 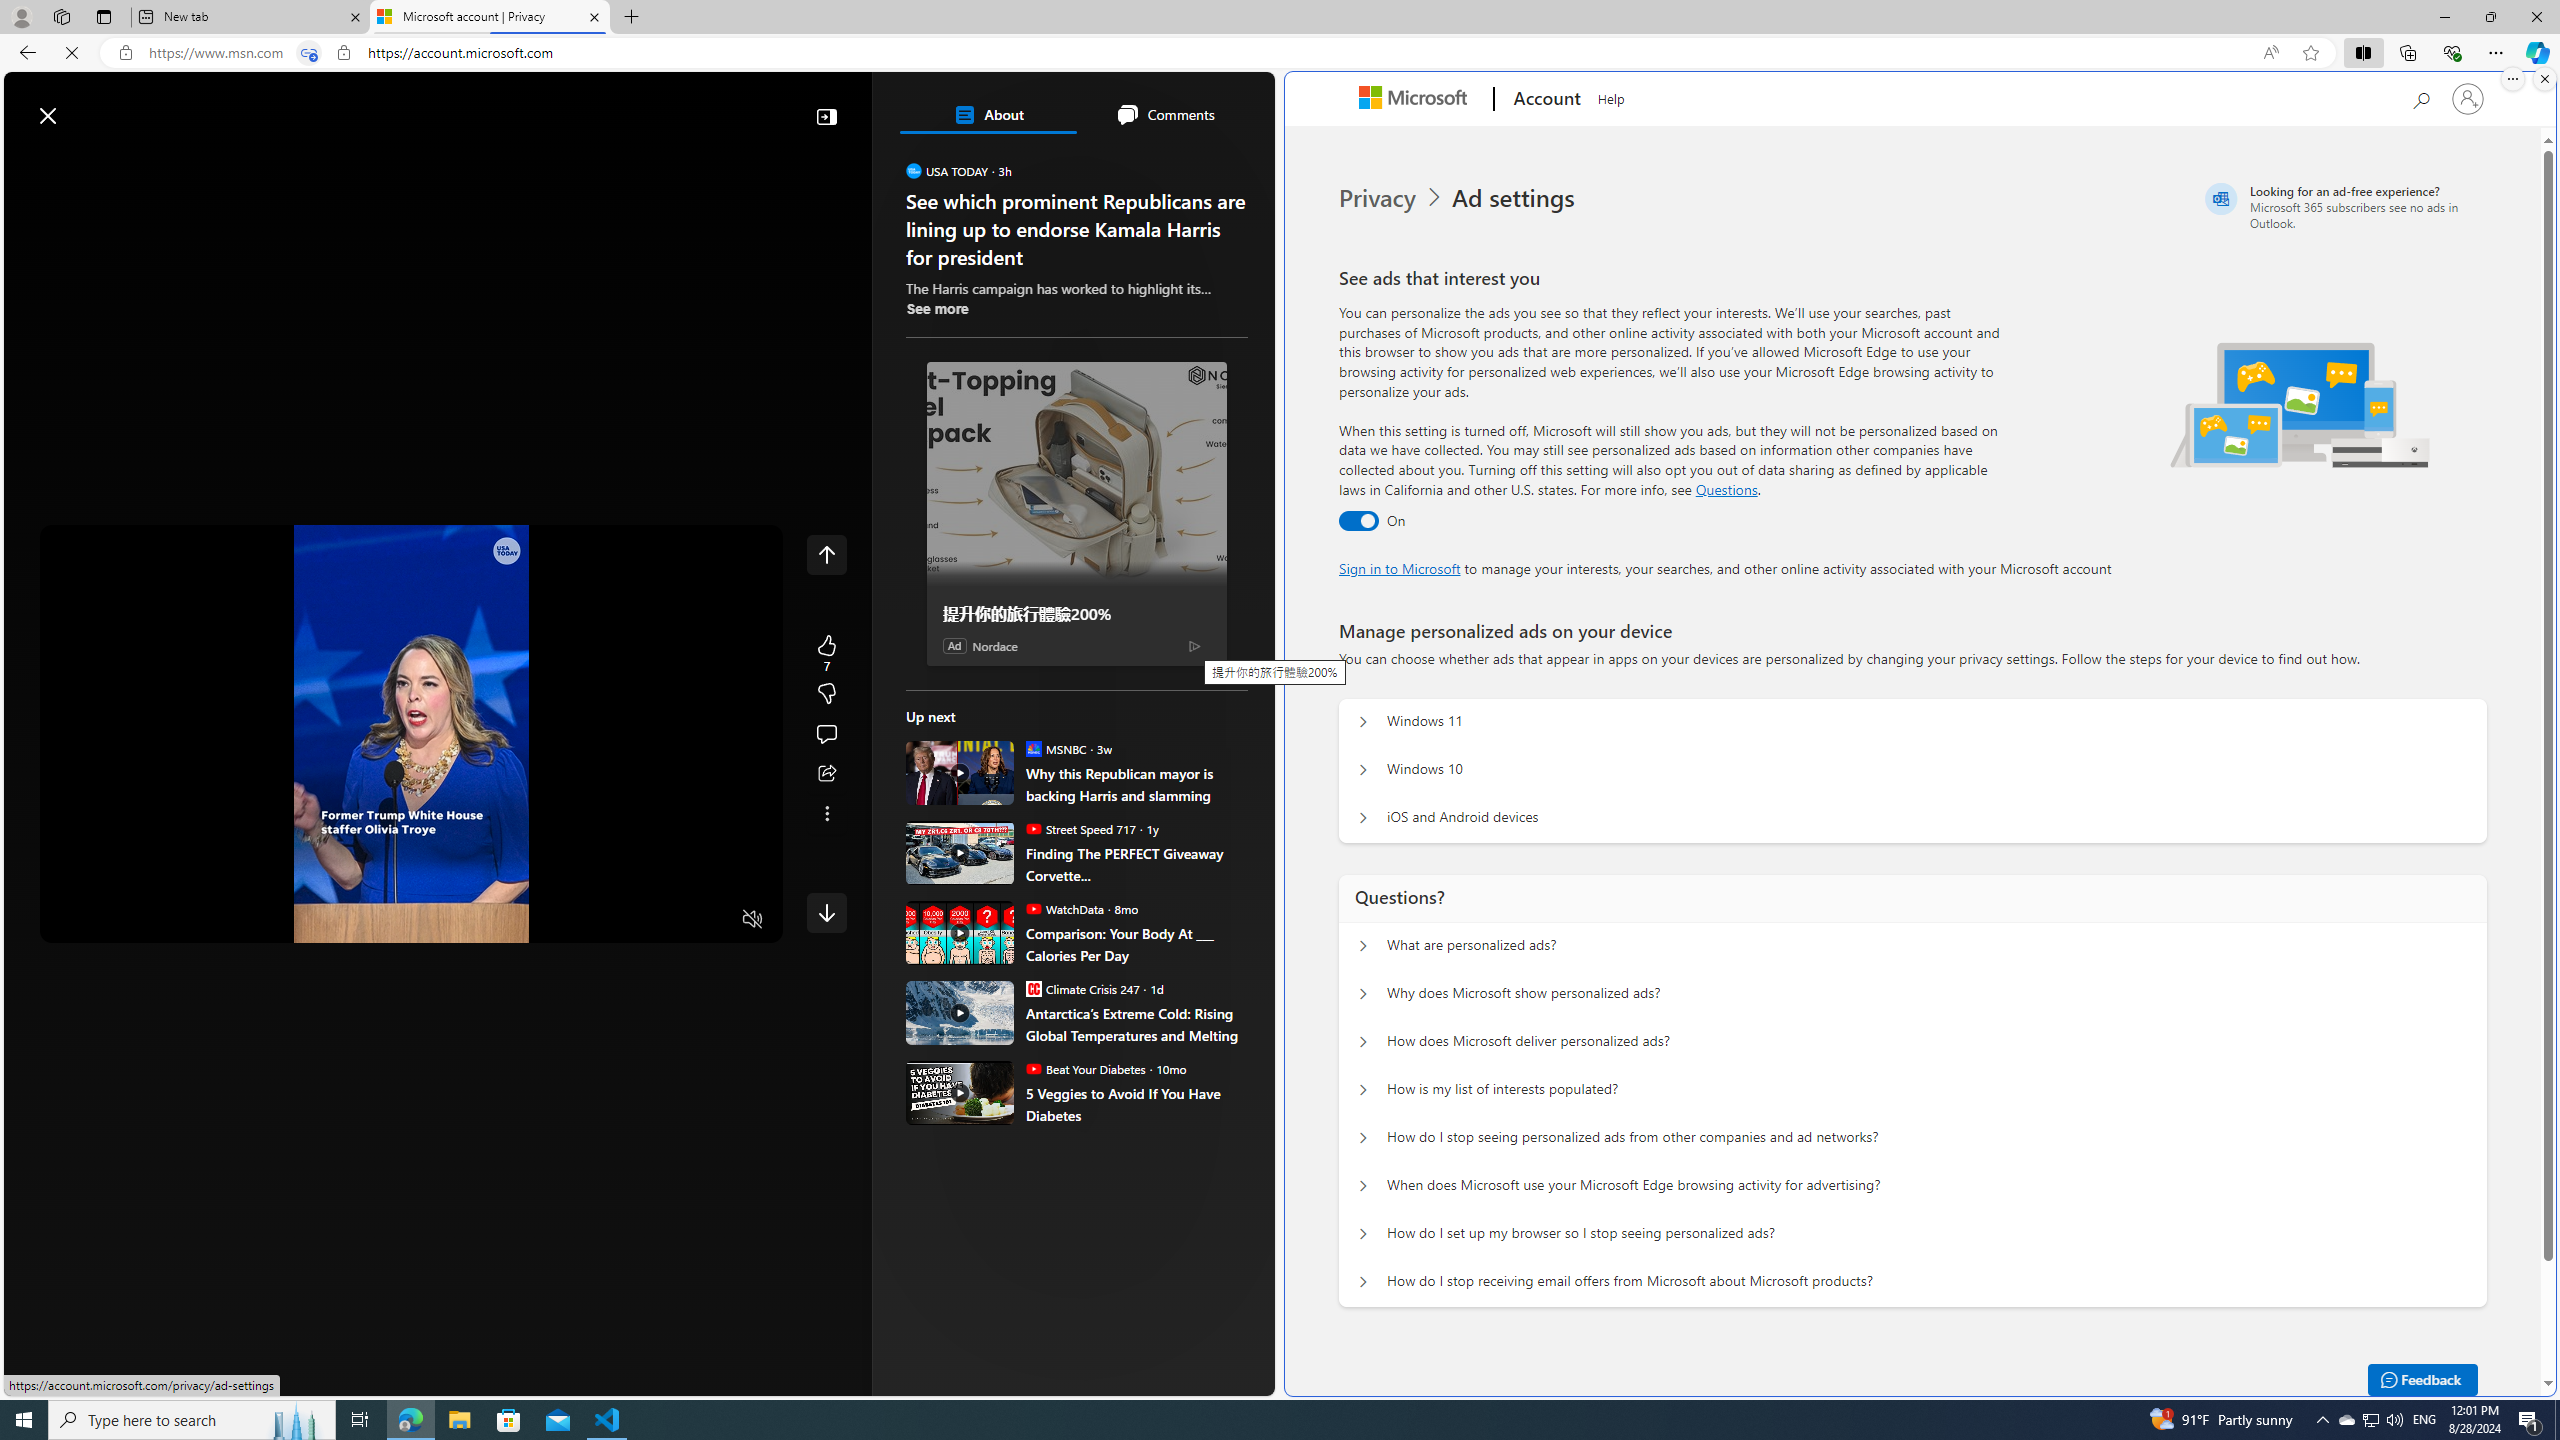 What do you see at coordinates (674, 920) in the screenshot?
I see `Captions` at bounding box center [674, 920].